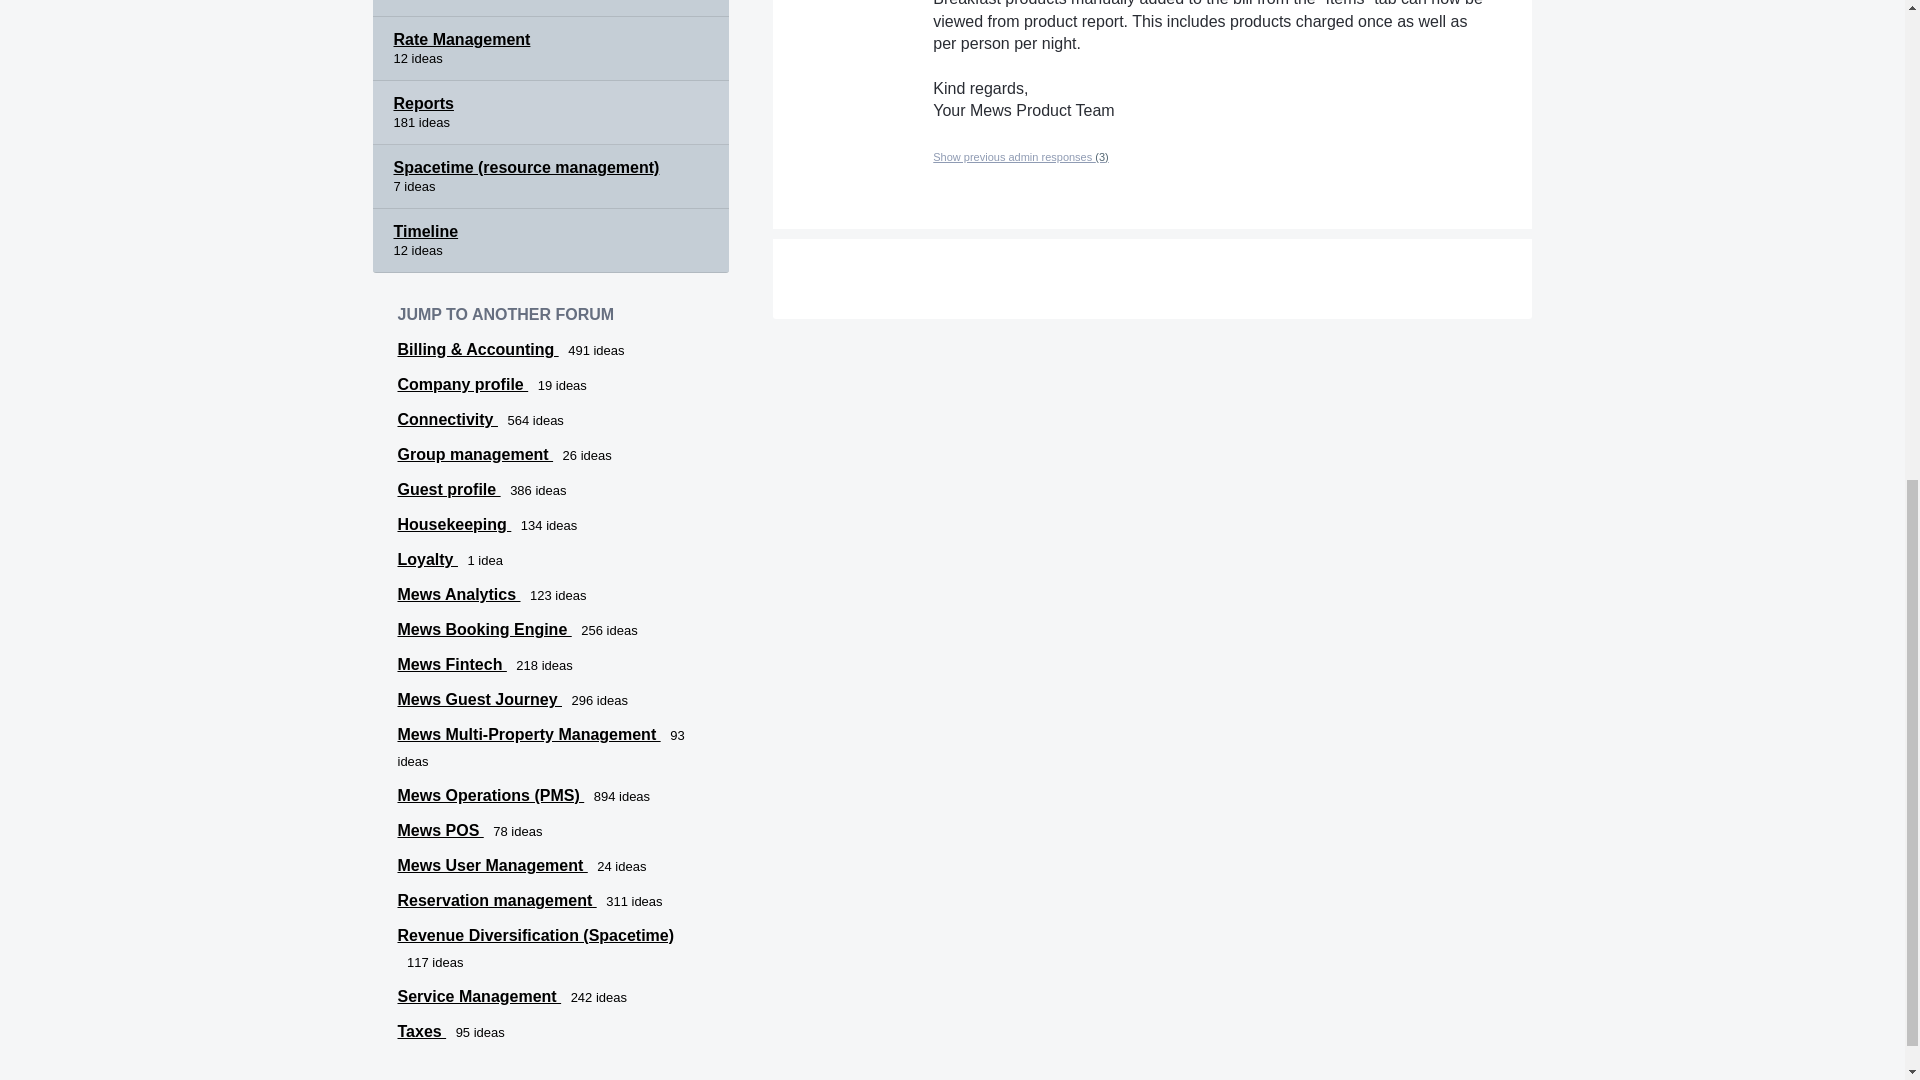 The height and width of the screenshot is (1080, 1920). Describe the element at coordinates (550, 112) in the screenshot. I see `View all ideas in category Reports` at that location.